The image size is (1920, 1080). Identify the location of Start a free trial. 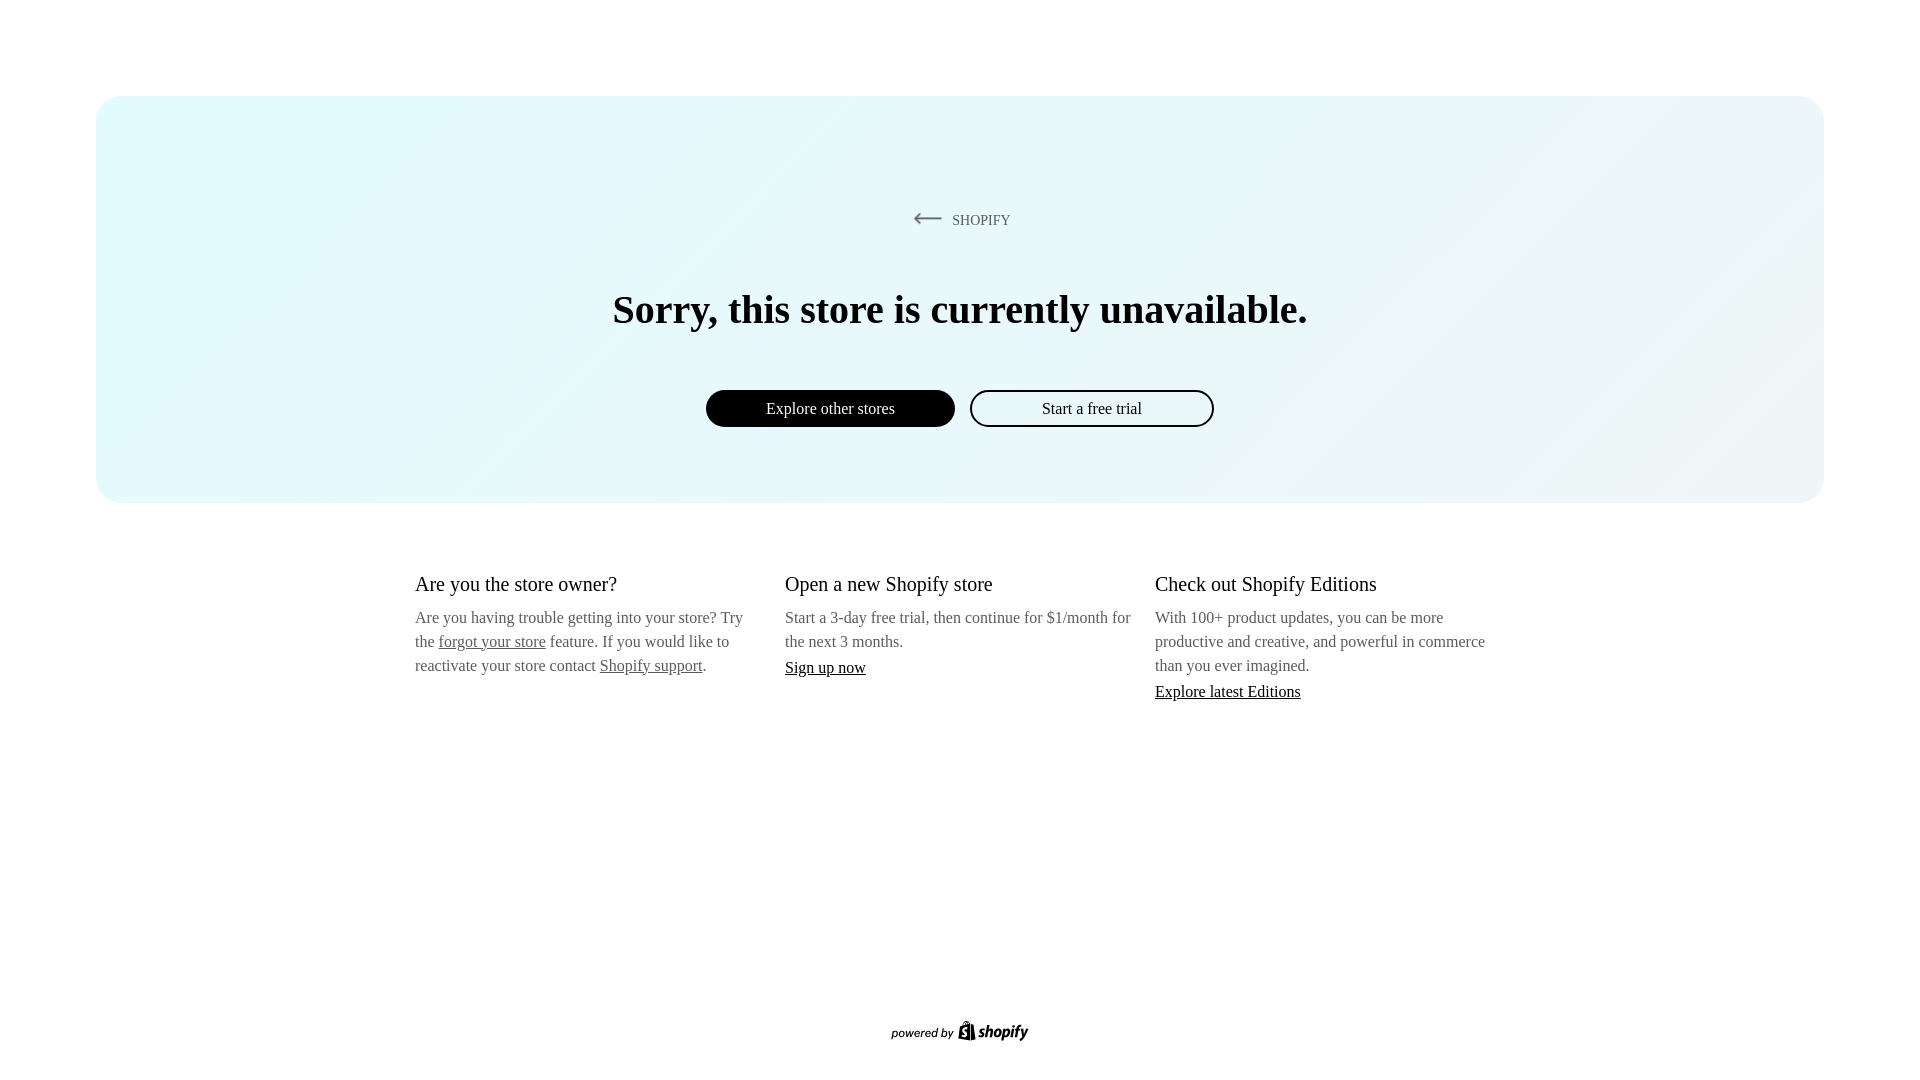
(1091, 408).